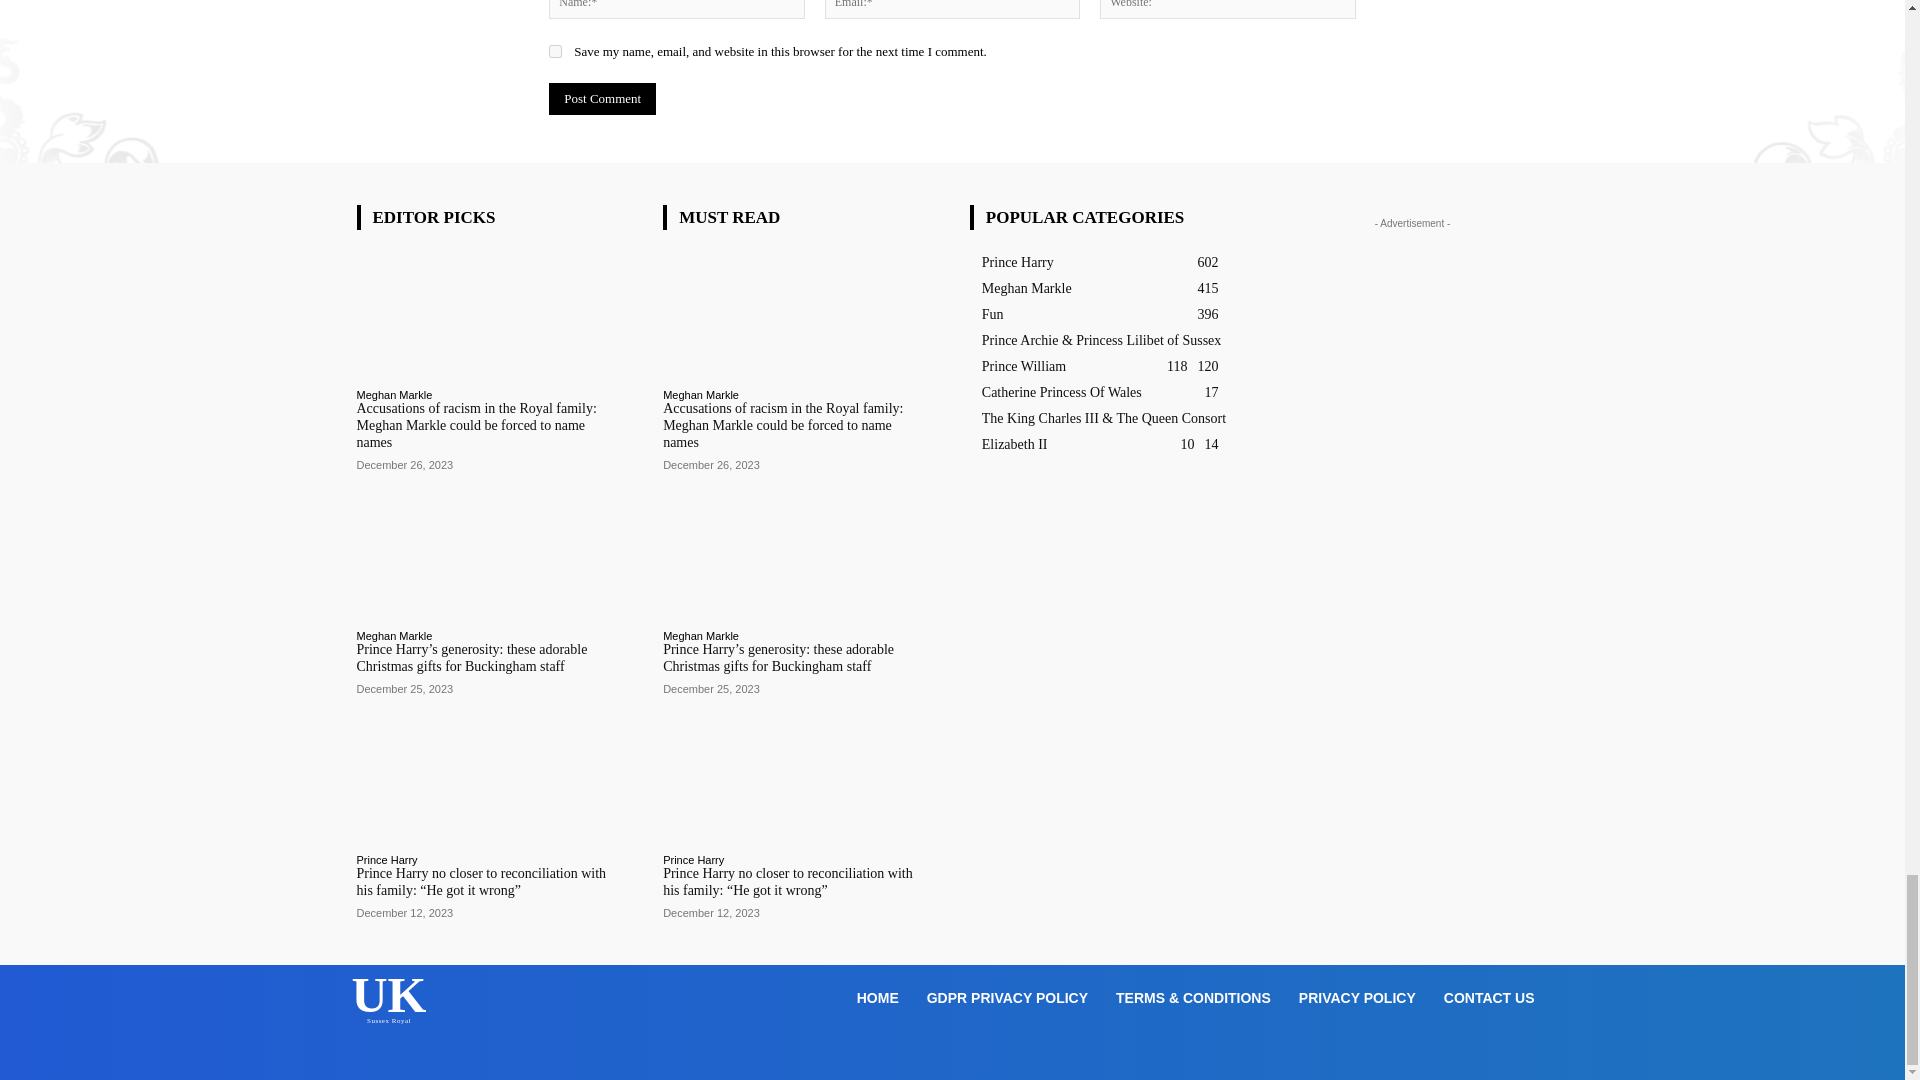 The height and width of the screenshot is (1080, 1920). Describe the element at coordinates (602, 98) in the screenshot. I see `Post Comment` at that location.